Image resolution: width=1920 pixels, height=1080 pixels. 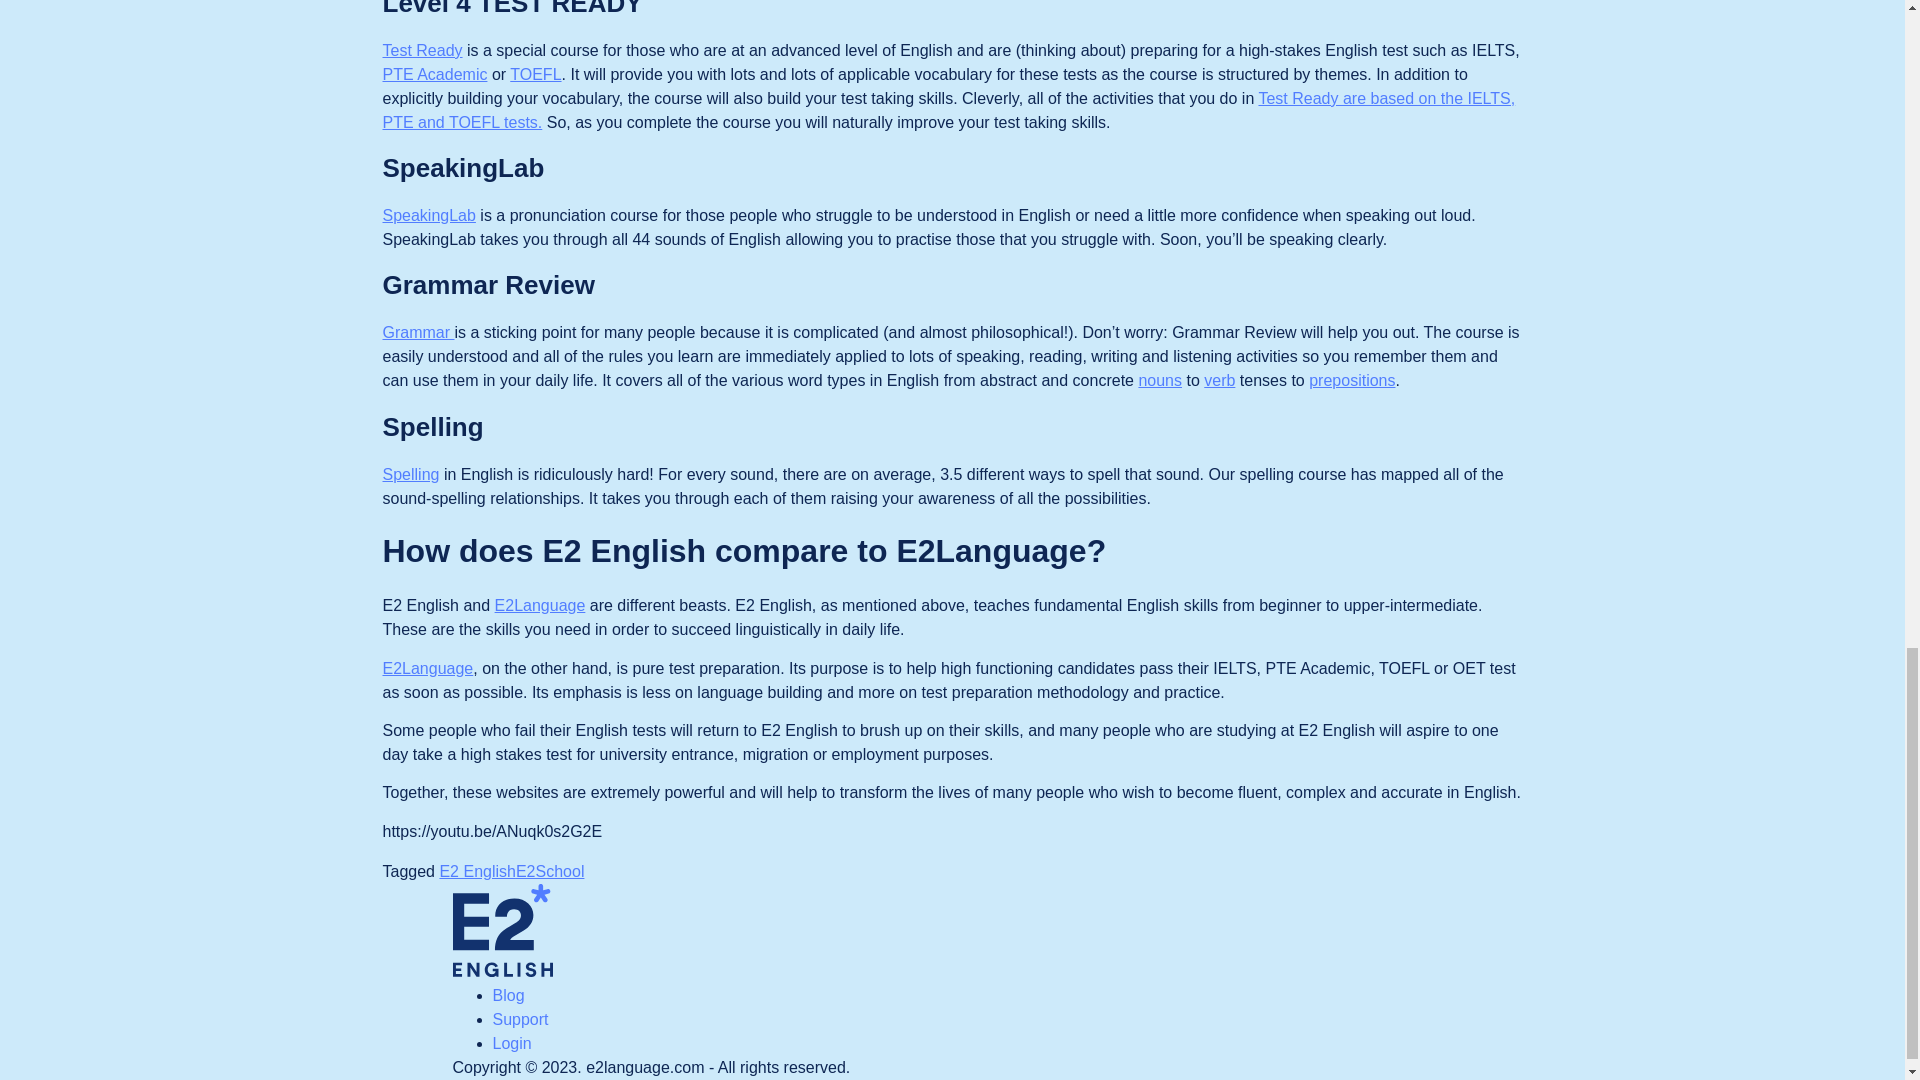 What do you see at coordinates (1218, 380) in the screenshot?
I see `verb` at bounding box center [1218, 380].